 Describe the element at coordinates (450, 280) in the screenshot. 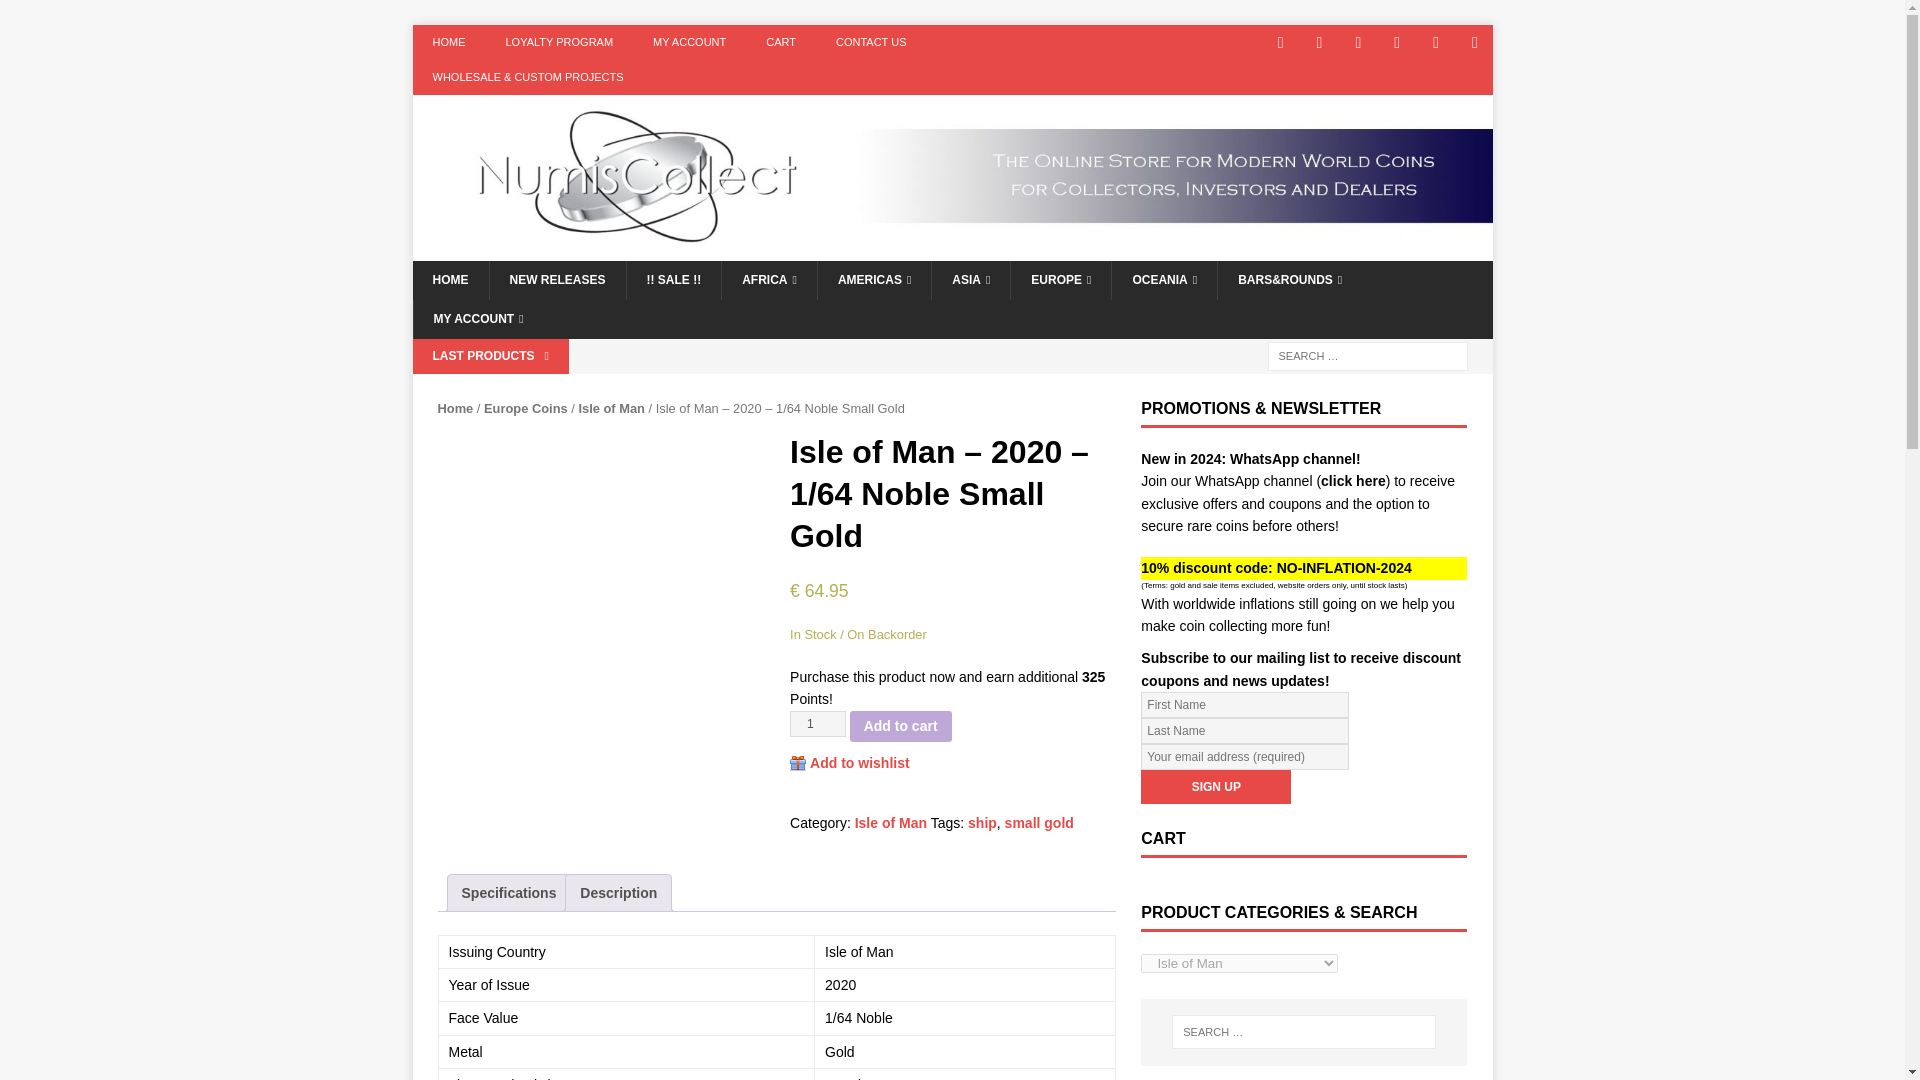

I see `HOME` at that location.